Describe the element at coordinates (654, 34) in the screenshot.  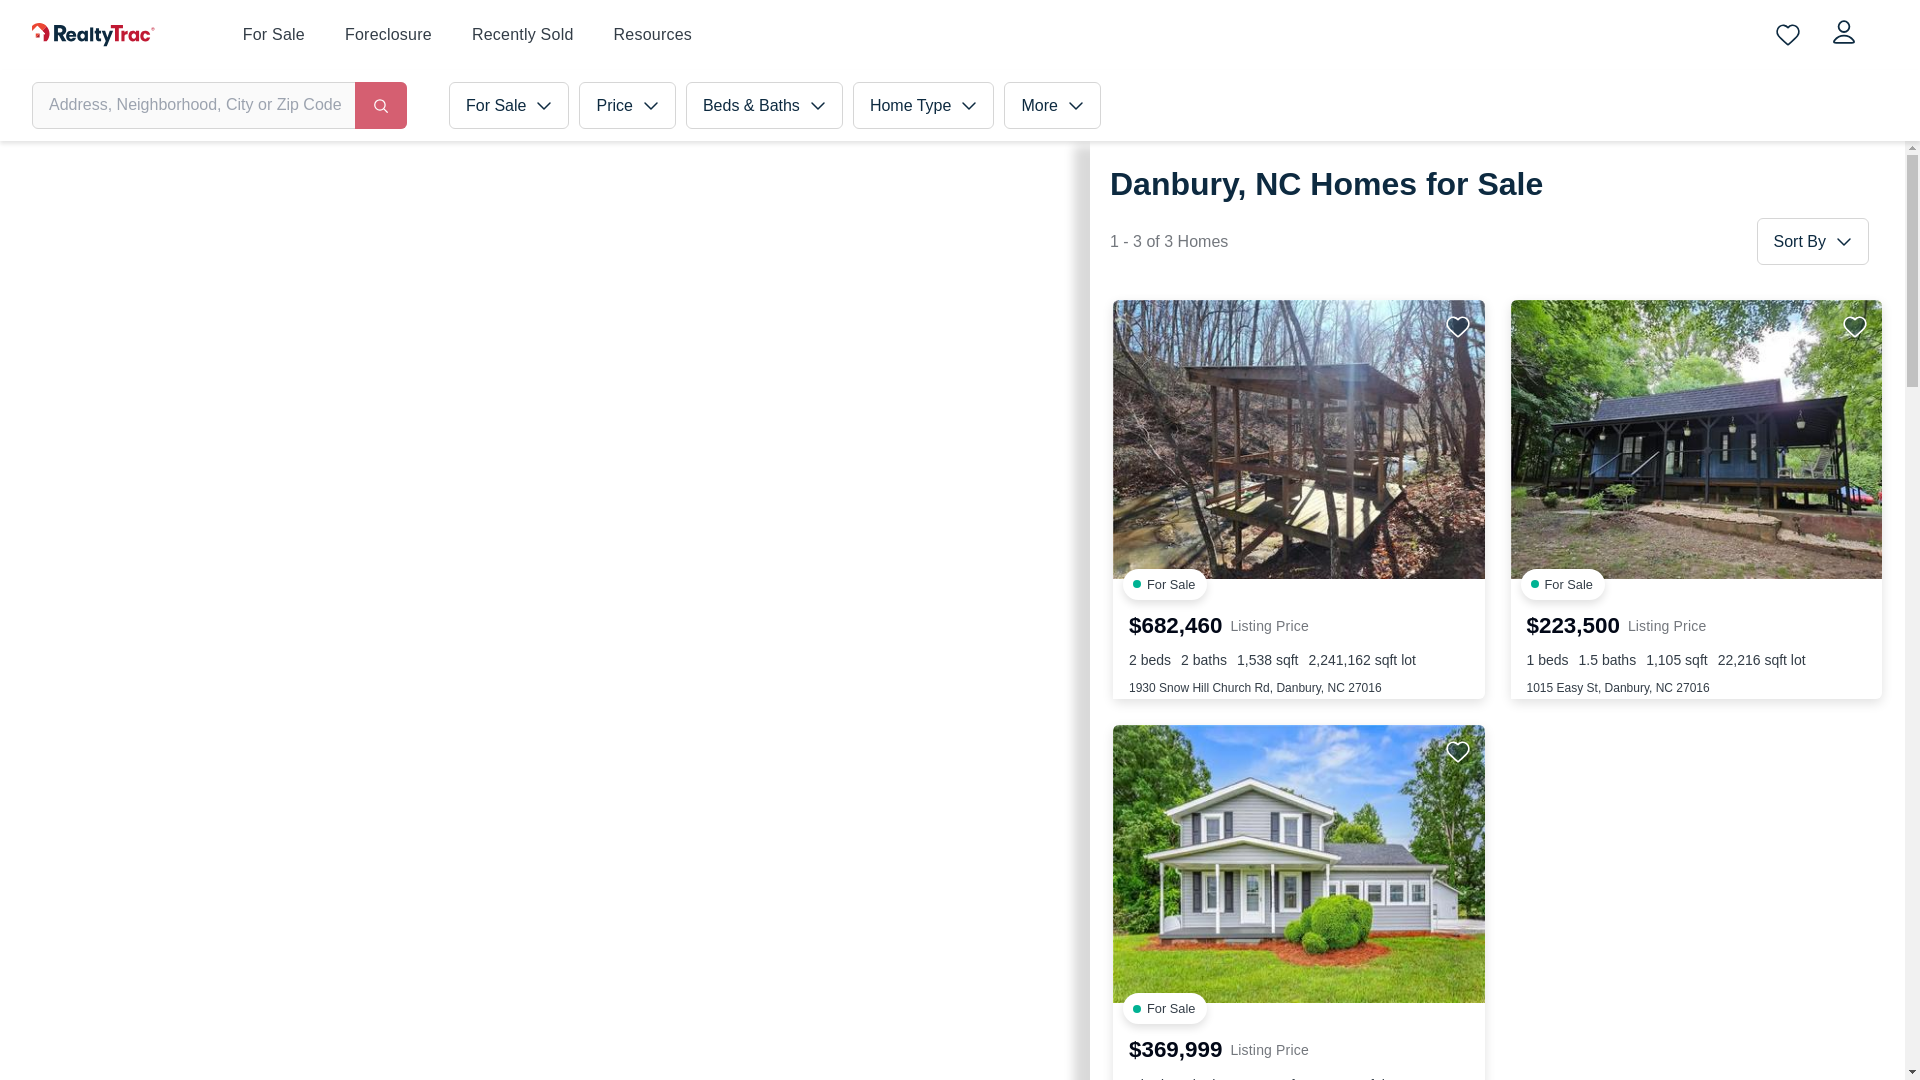
I see `Resources` at that location.